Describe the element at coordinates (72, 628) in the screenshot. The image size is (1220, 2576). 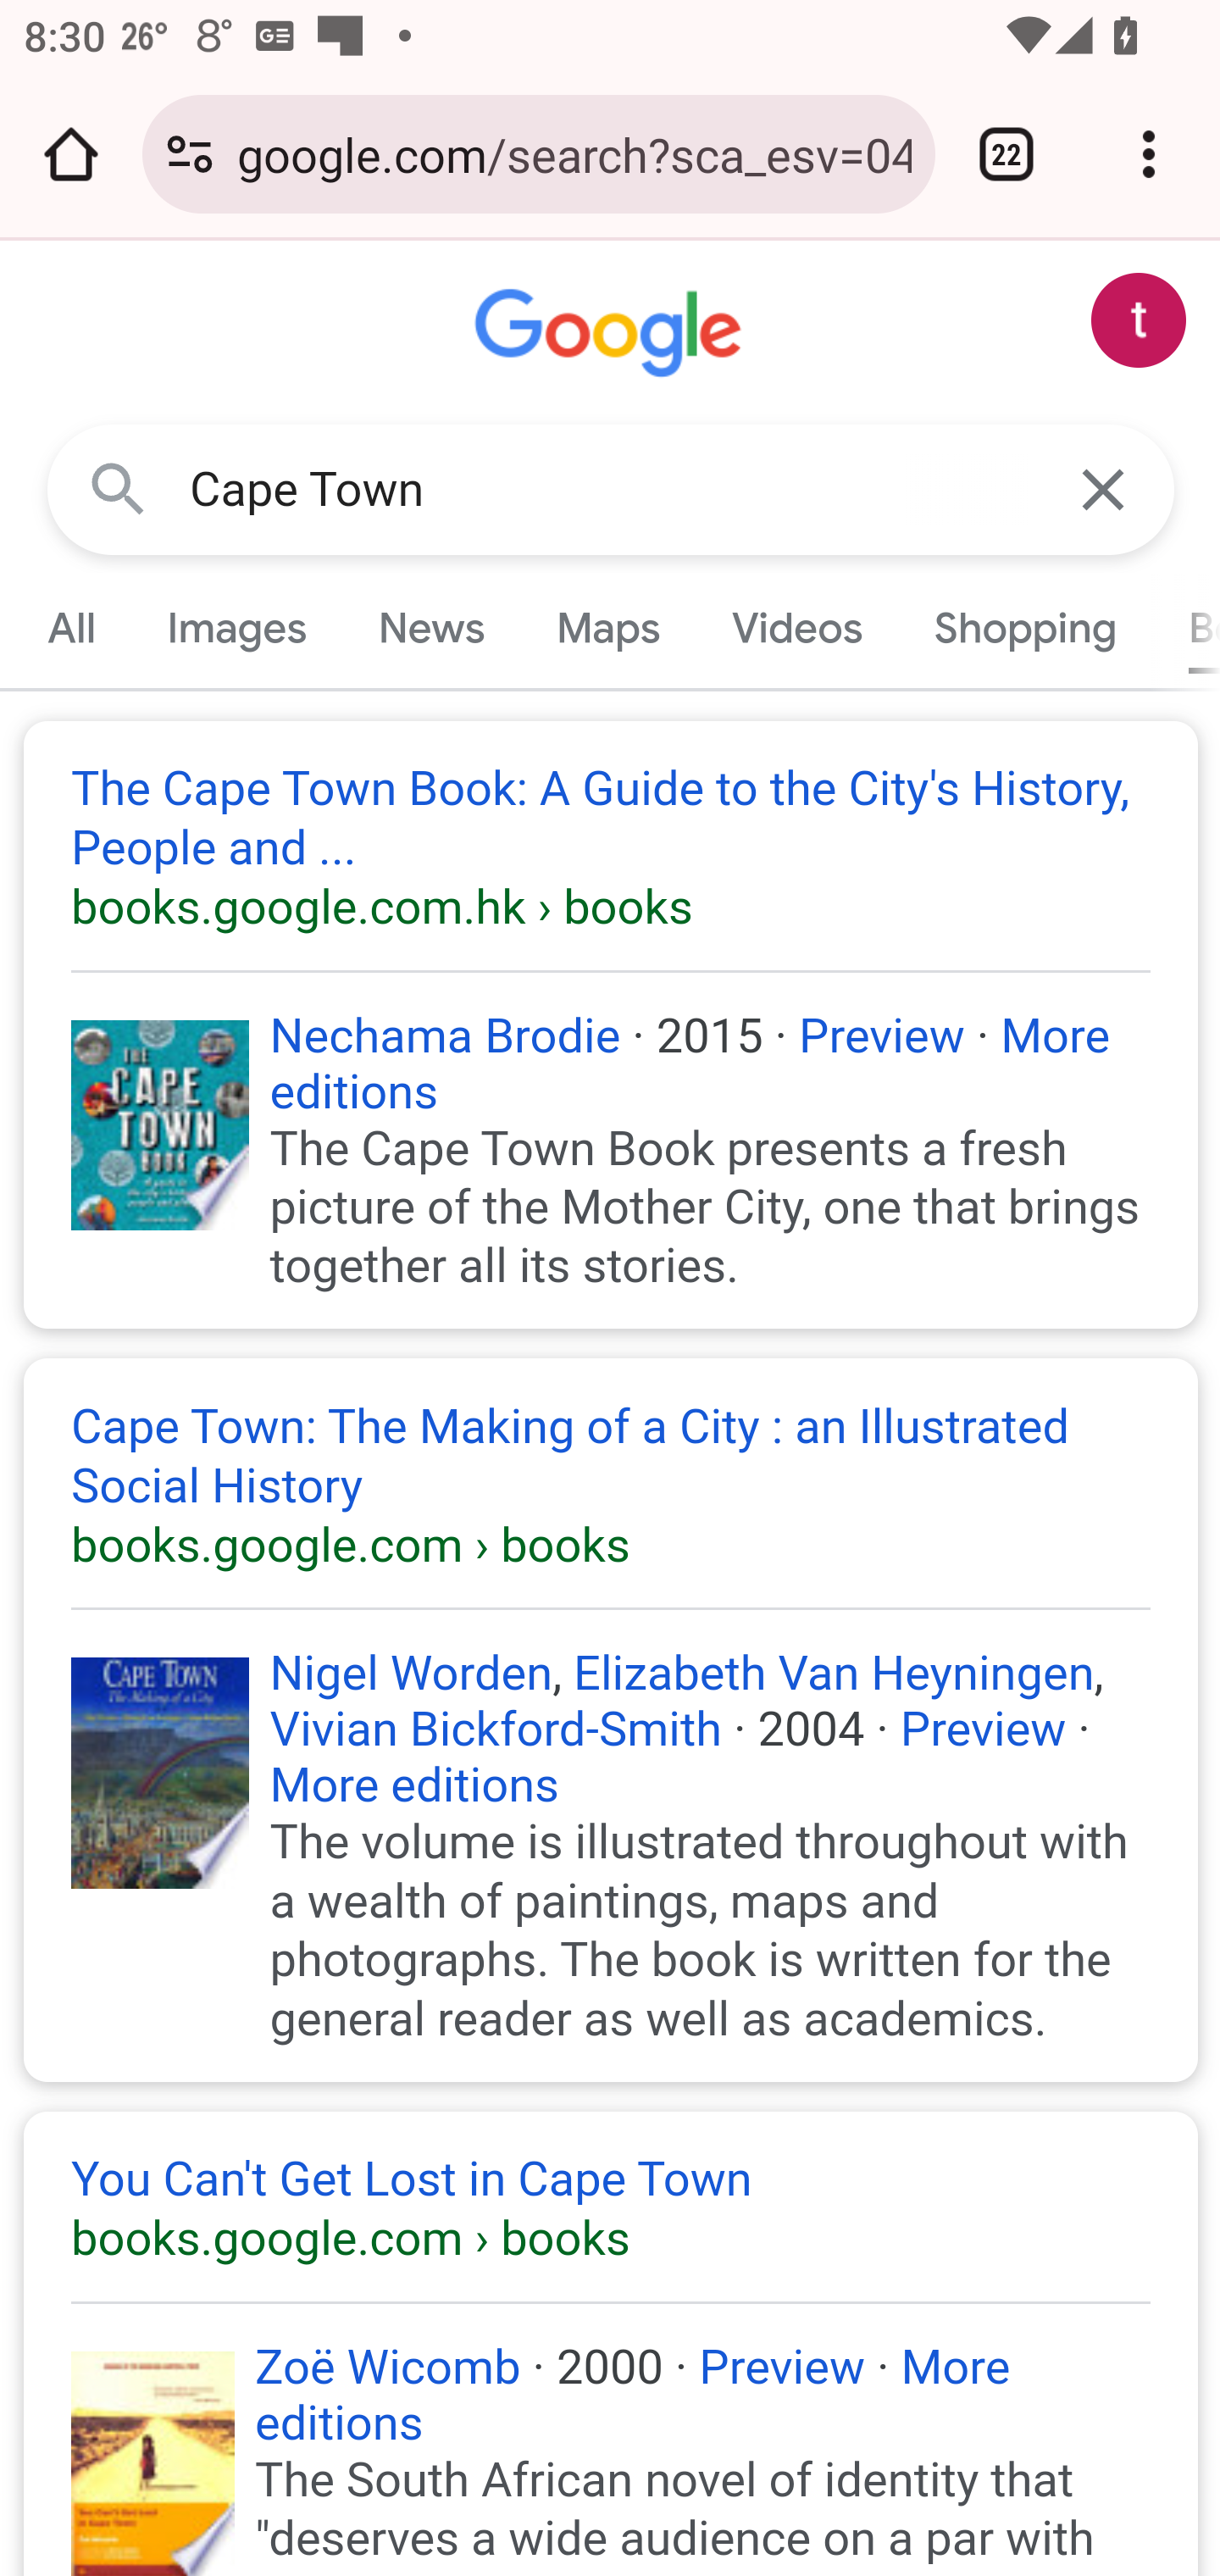
I see `All` at that location.